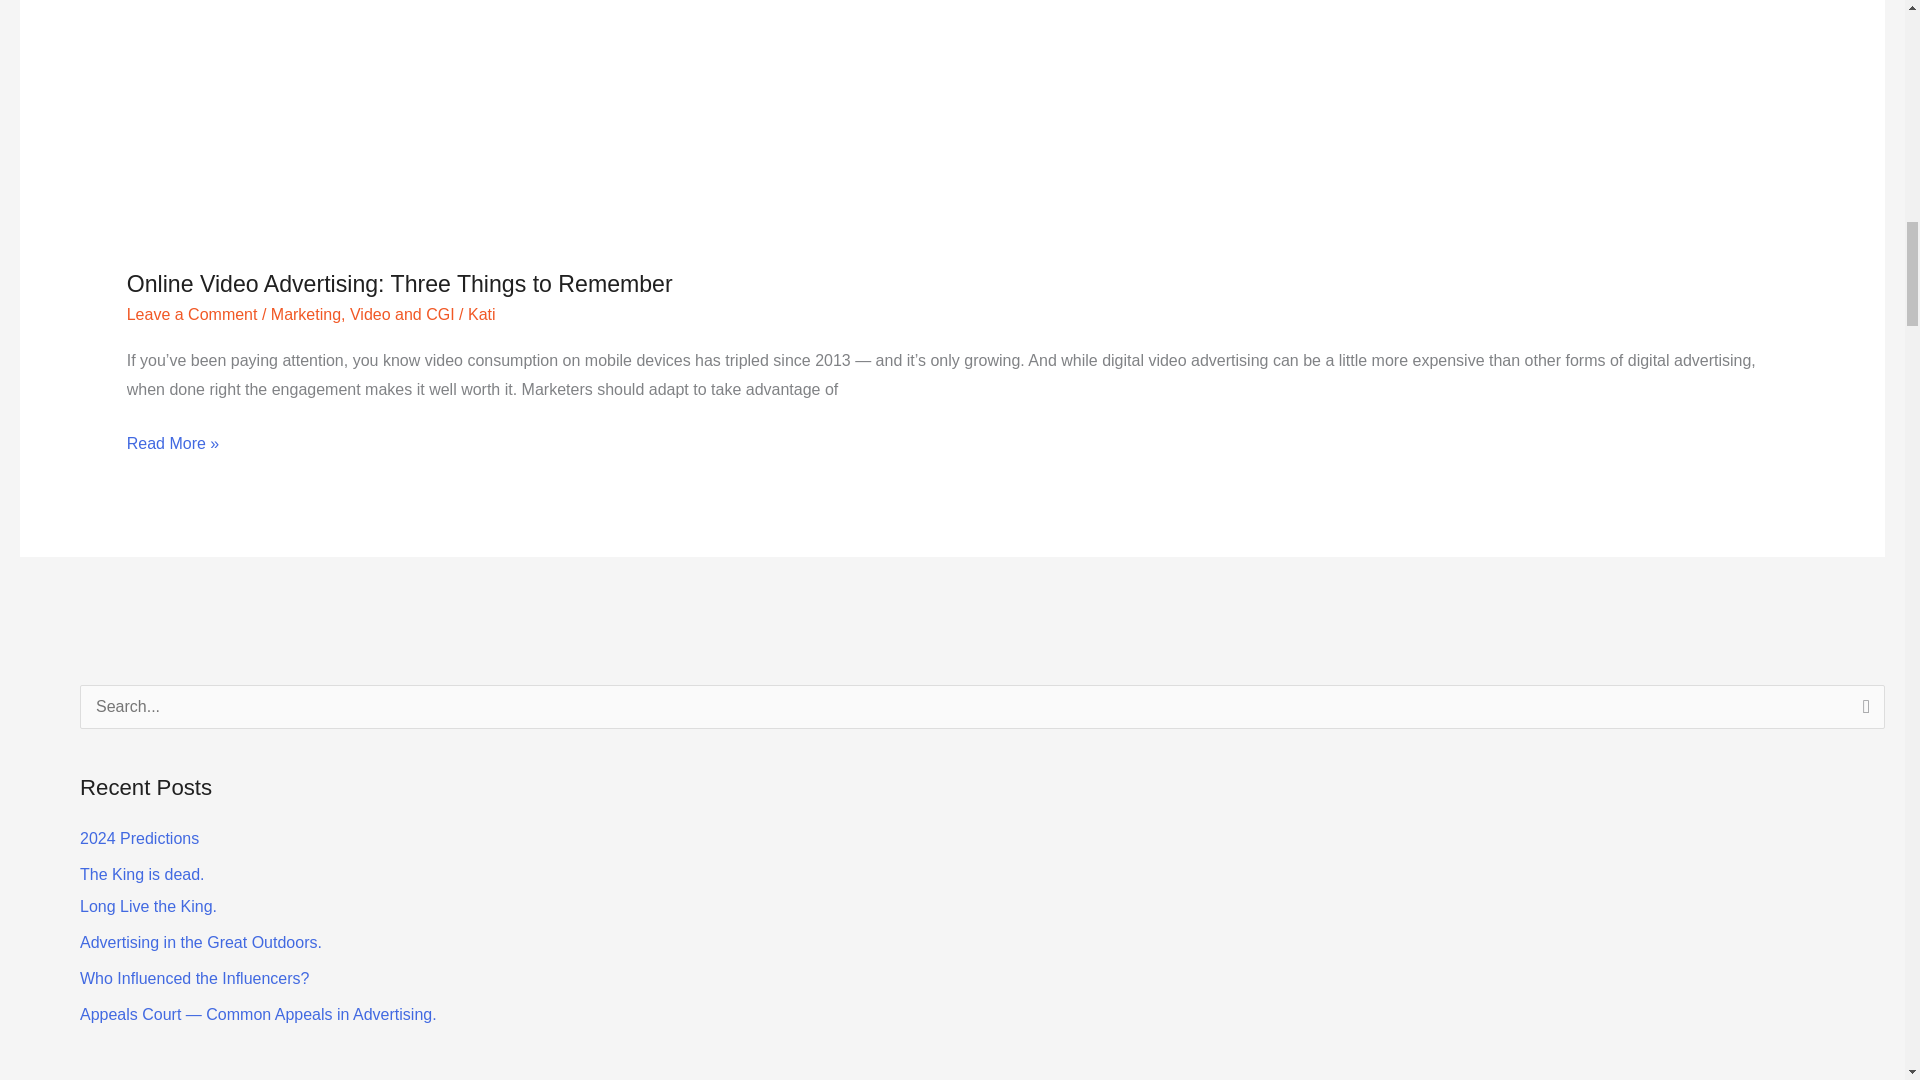 This screenshot has height=1080, width=1920. I want to click on Online Video Advertising: Three Things to Remember, so click(482, 314).